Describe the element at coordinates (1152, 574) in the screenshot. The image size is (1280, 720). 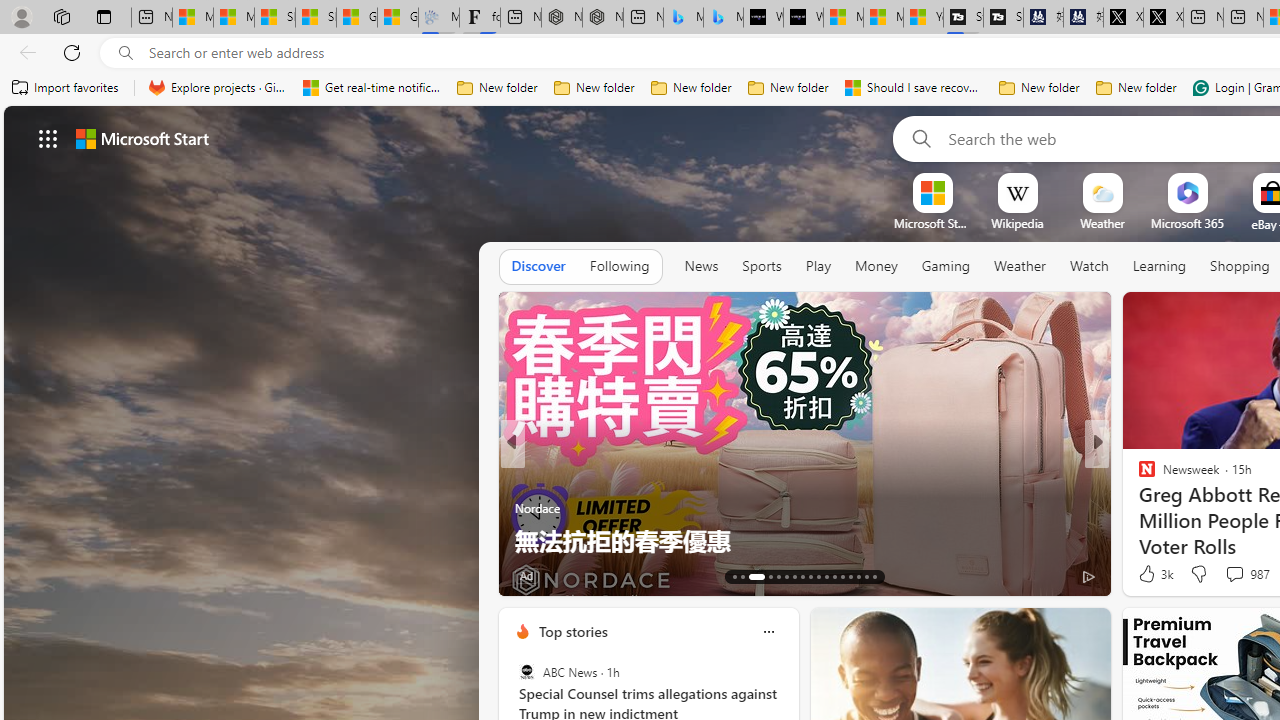
I see `432 Like` at that location.